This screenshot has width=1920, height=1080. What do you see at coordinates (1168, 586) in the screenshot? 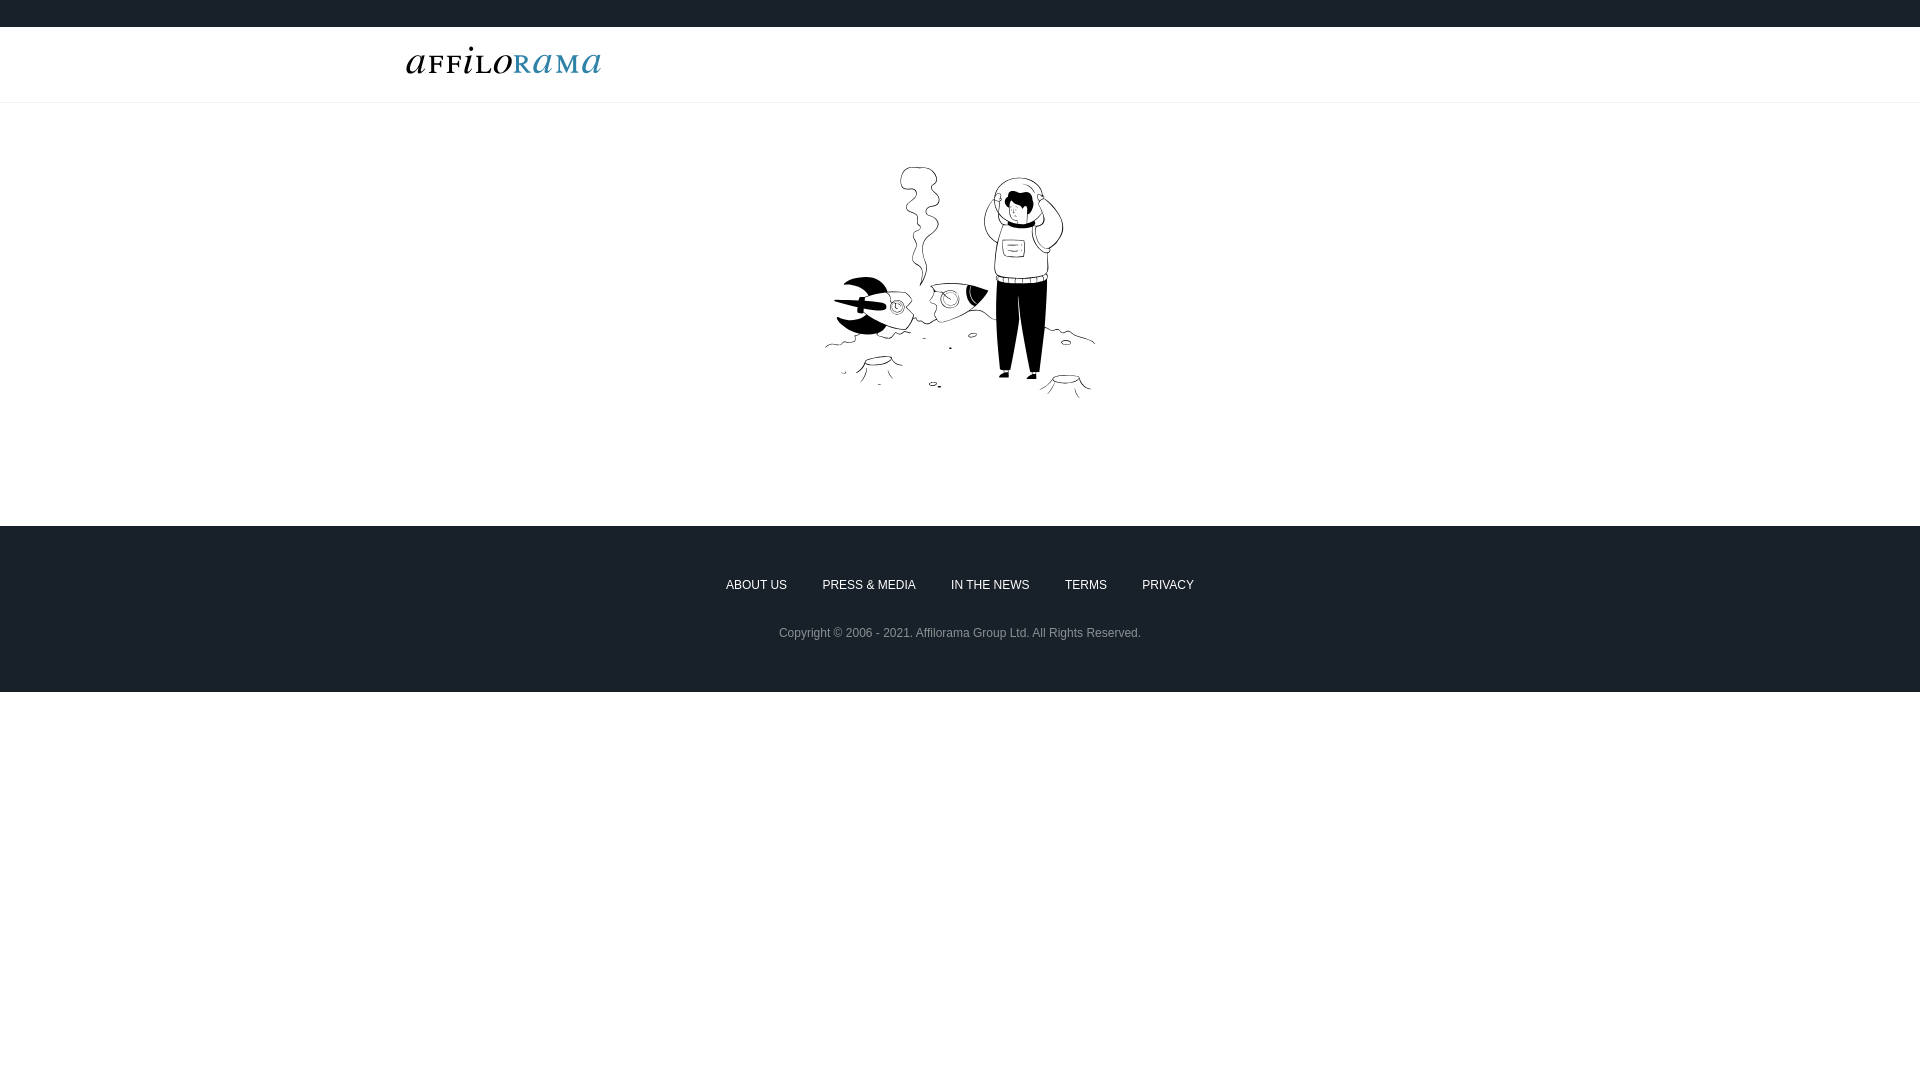
I see `PRIVACY` at bounding box center [1168, 586].